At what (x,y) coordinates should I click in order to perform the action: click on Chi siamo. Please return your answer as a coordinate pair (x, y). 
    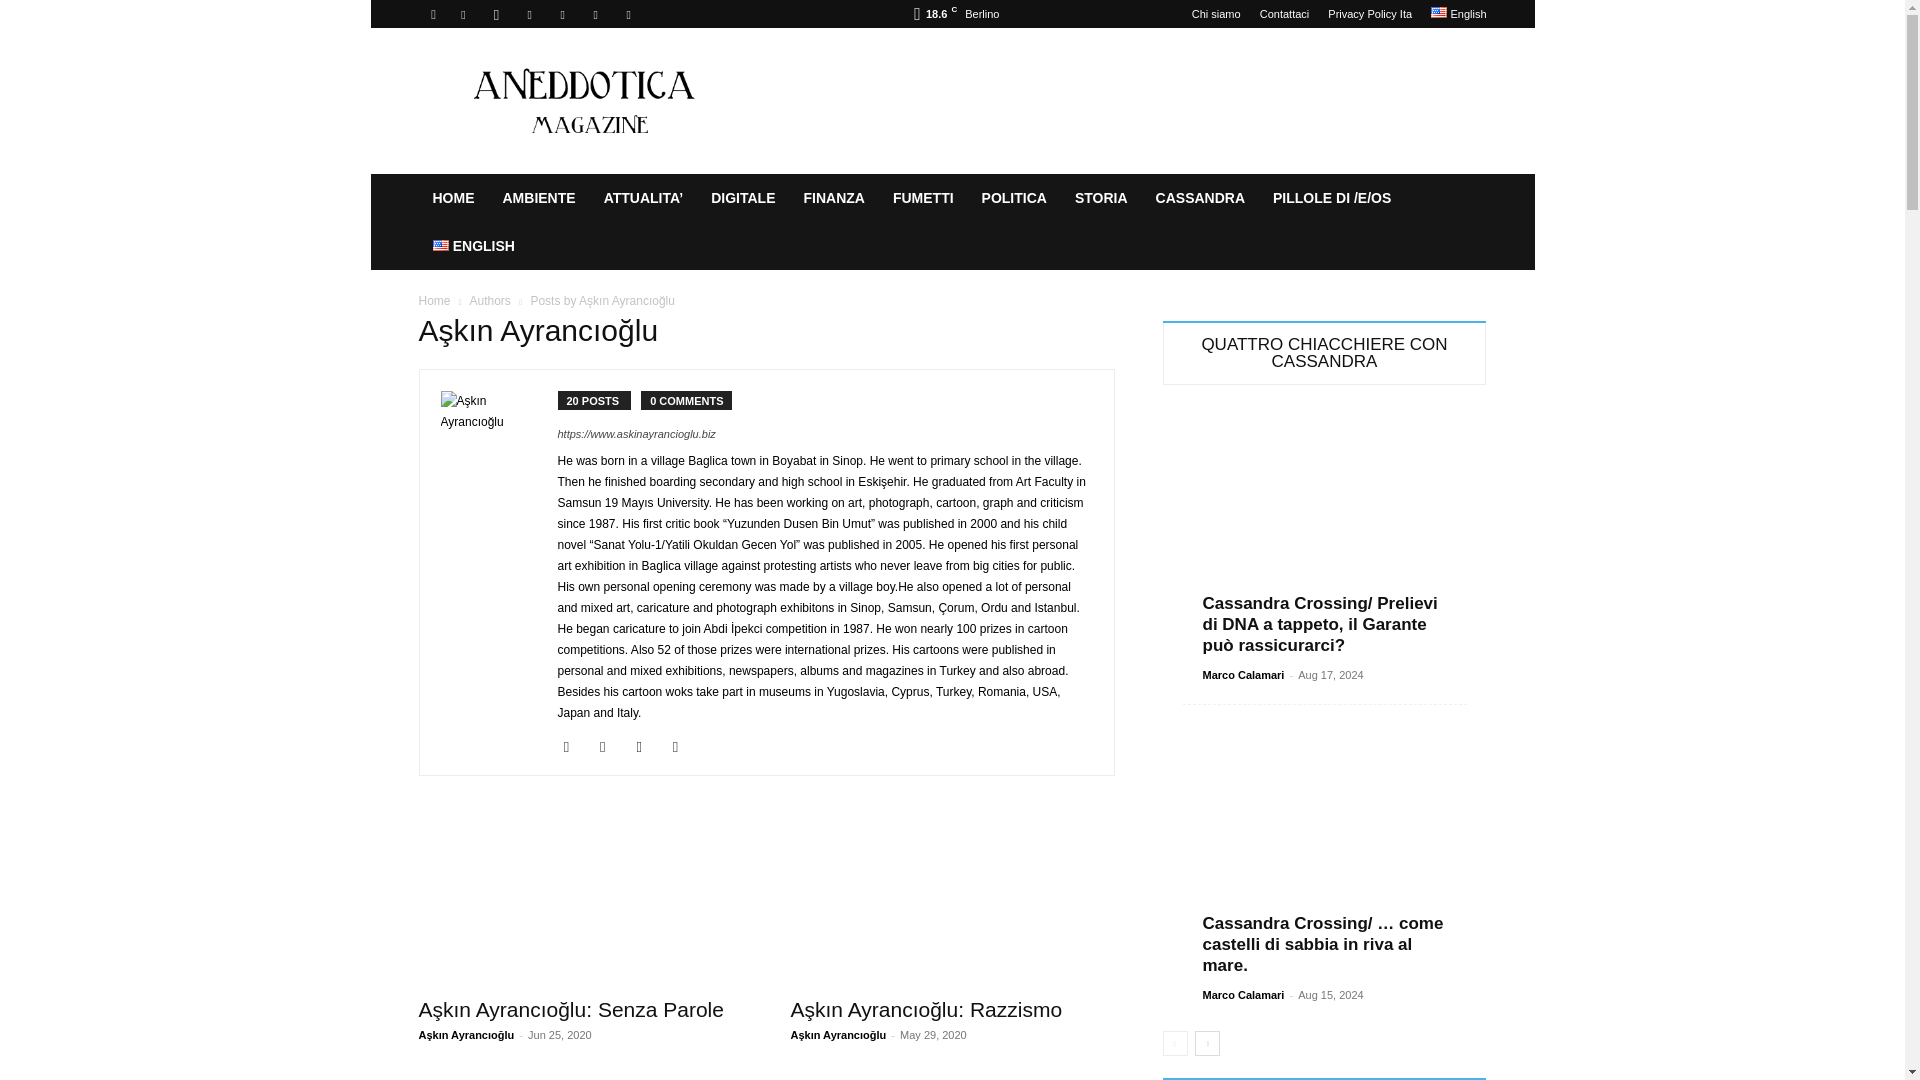
    Looking at the image, I should click on (1216, 14).